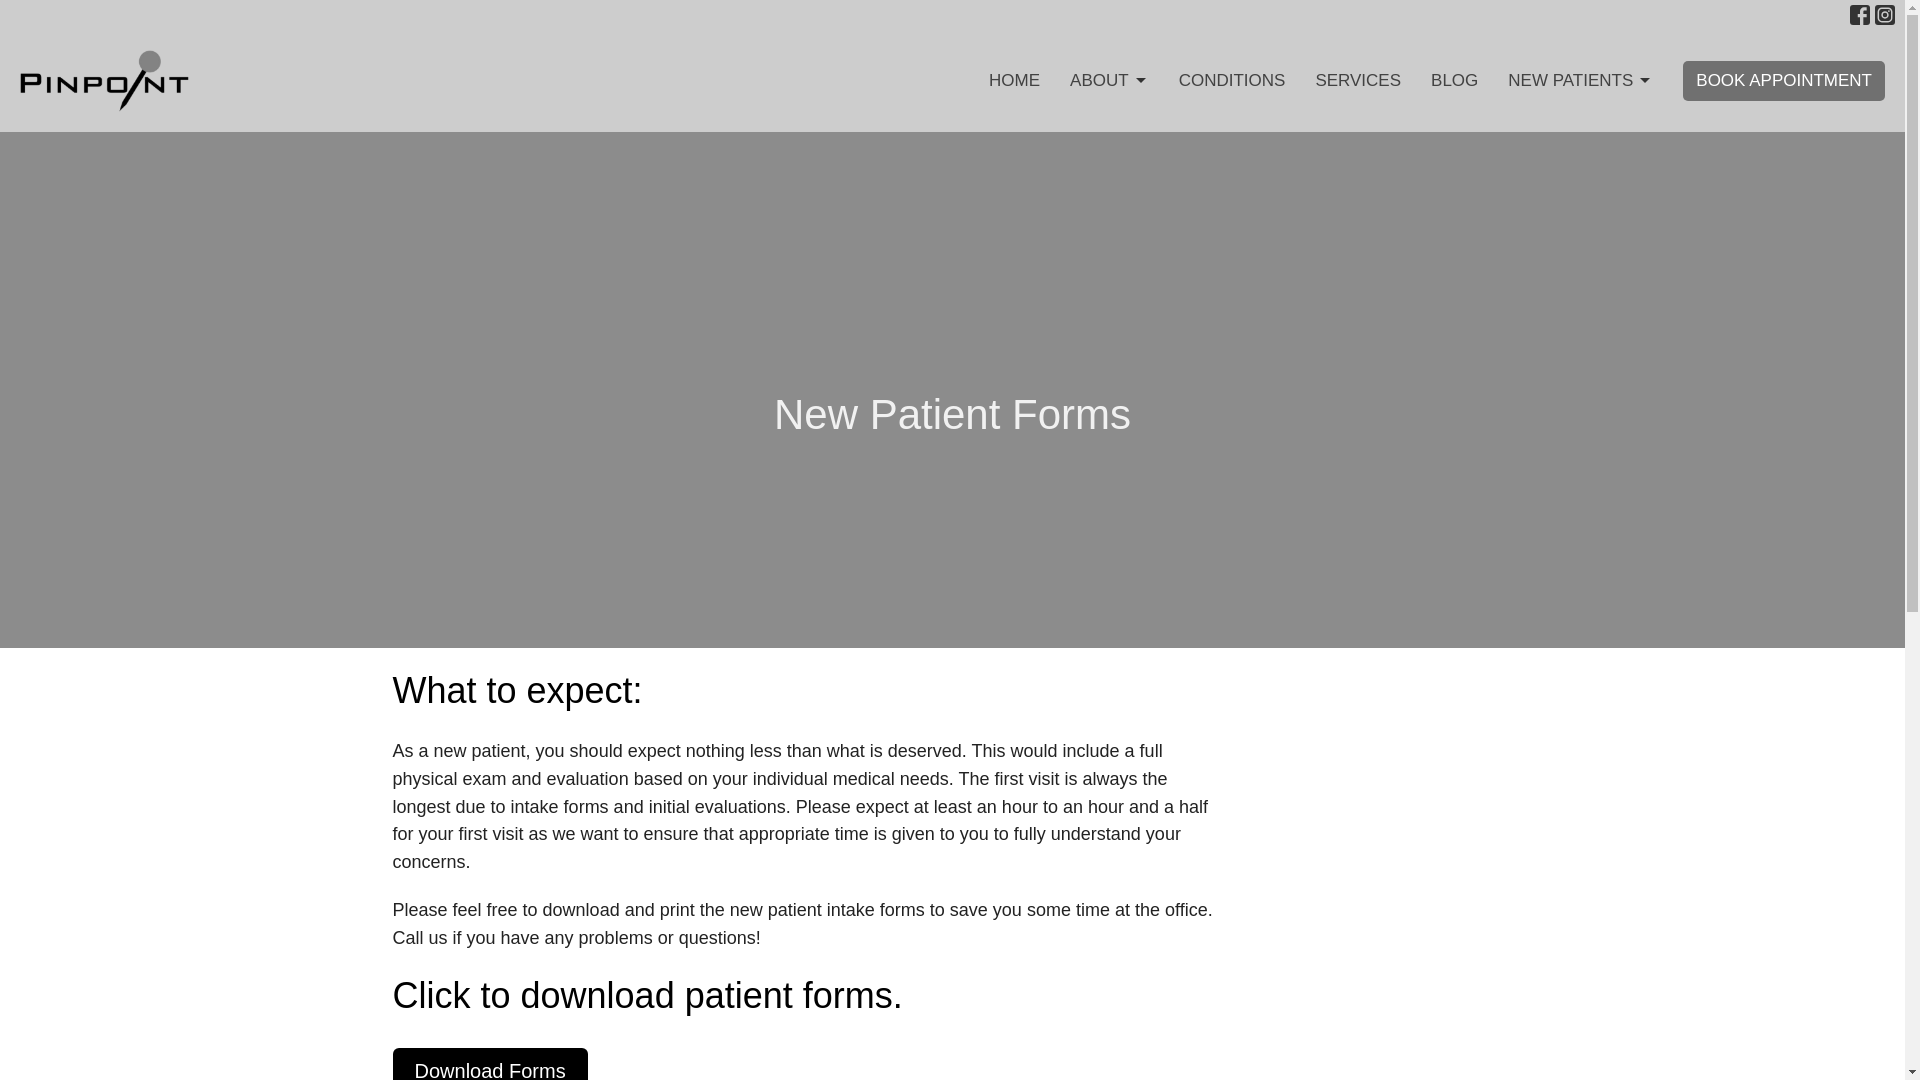 This screenshot has height=1080, width=1920. Describe the element at coordinates (1784, 80) in the screenshot. I see `BOOK APPOINTMENT` at that location.